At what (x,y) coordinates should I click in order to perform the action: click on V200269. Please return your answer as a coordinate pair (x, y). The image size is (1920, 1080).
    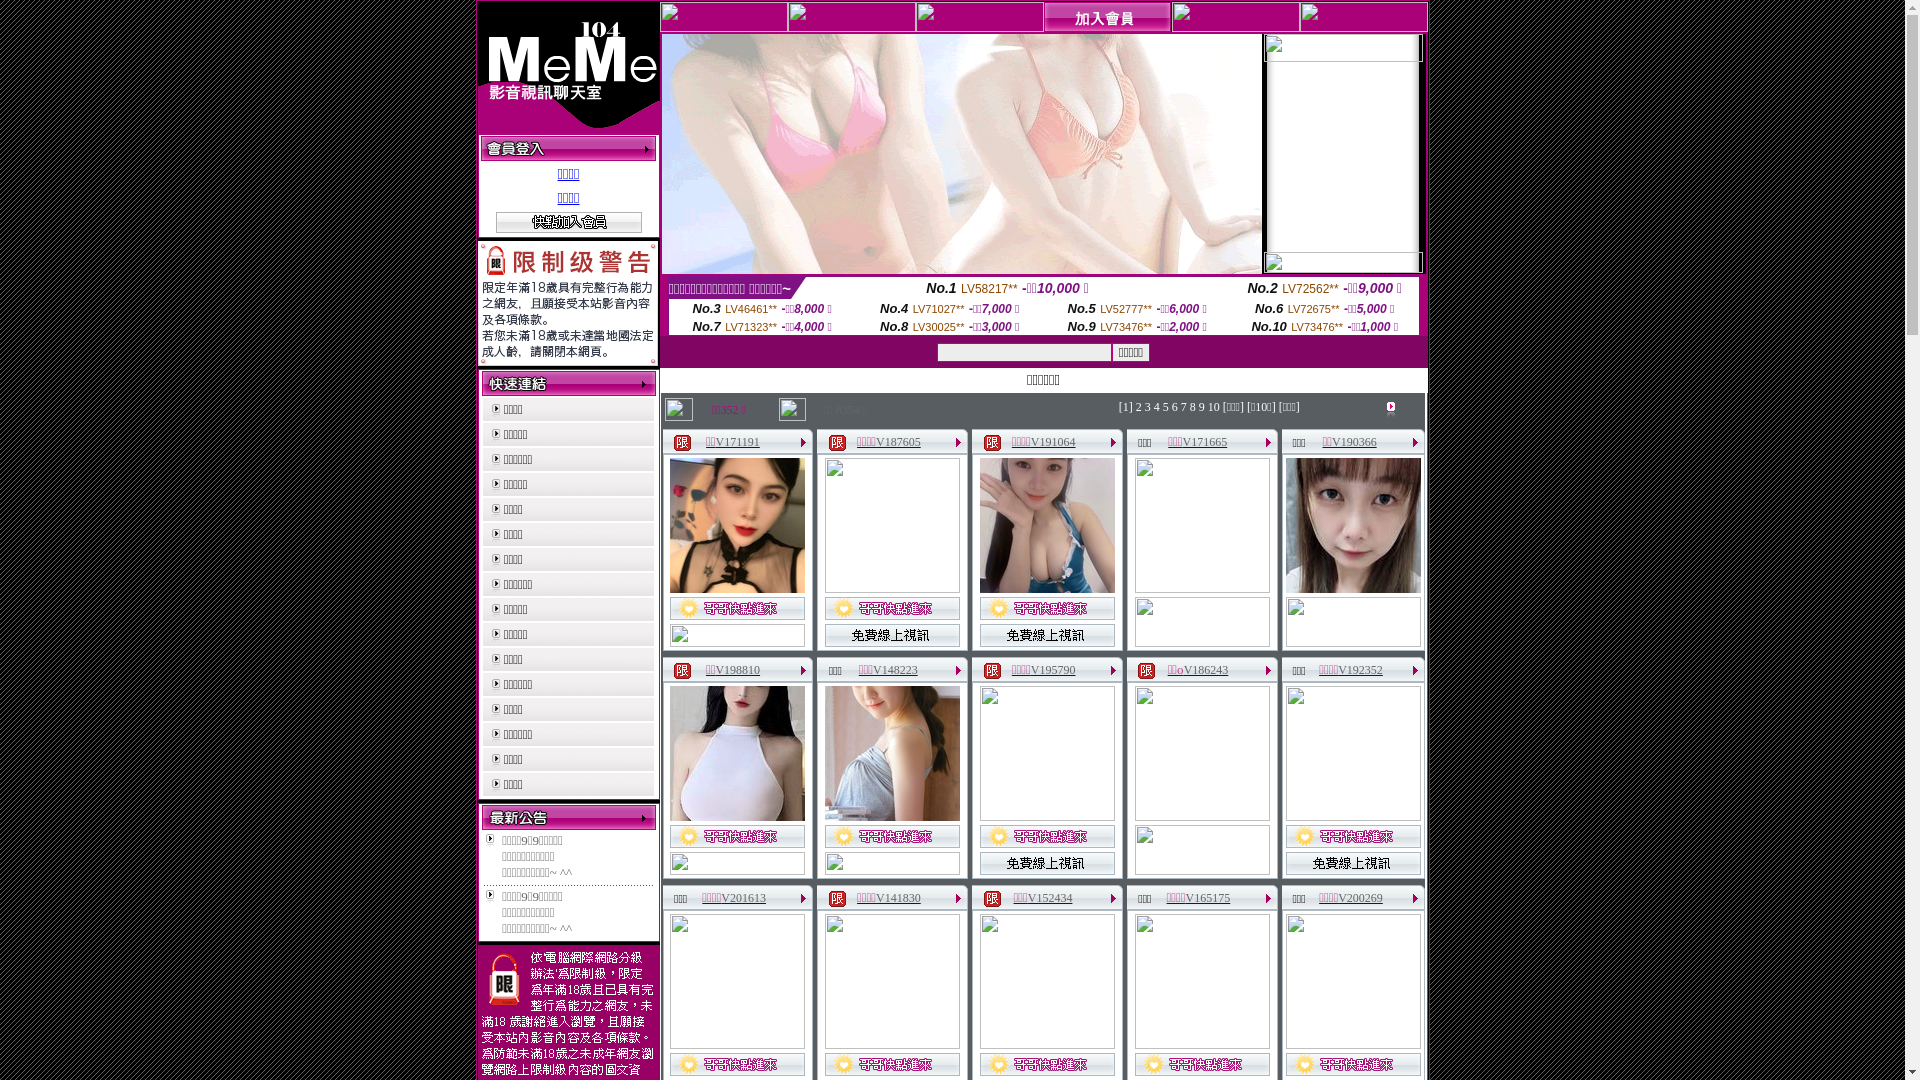
    Looking at the image, I should click on (1360, 898).